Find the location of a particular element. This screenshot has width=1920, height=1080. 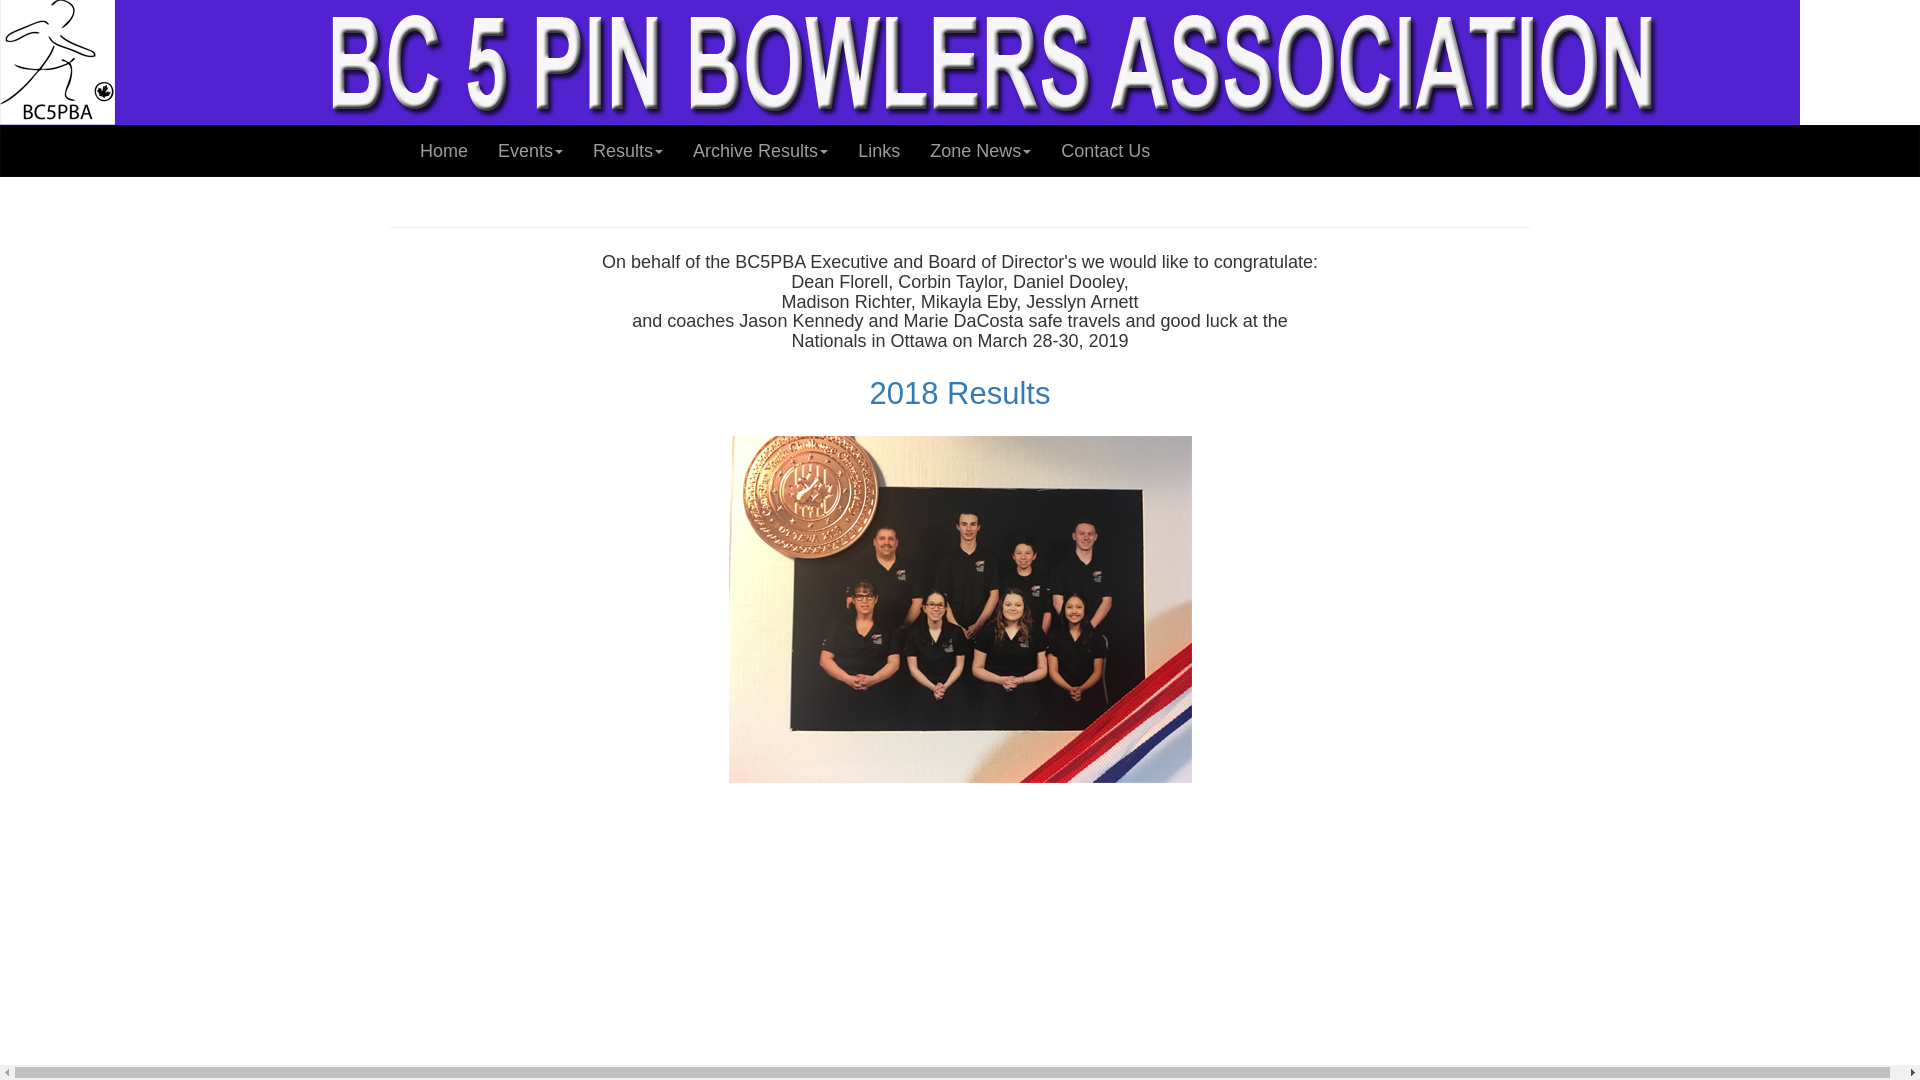

Events is located at coordinates (530, 151).